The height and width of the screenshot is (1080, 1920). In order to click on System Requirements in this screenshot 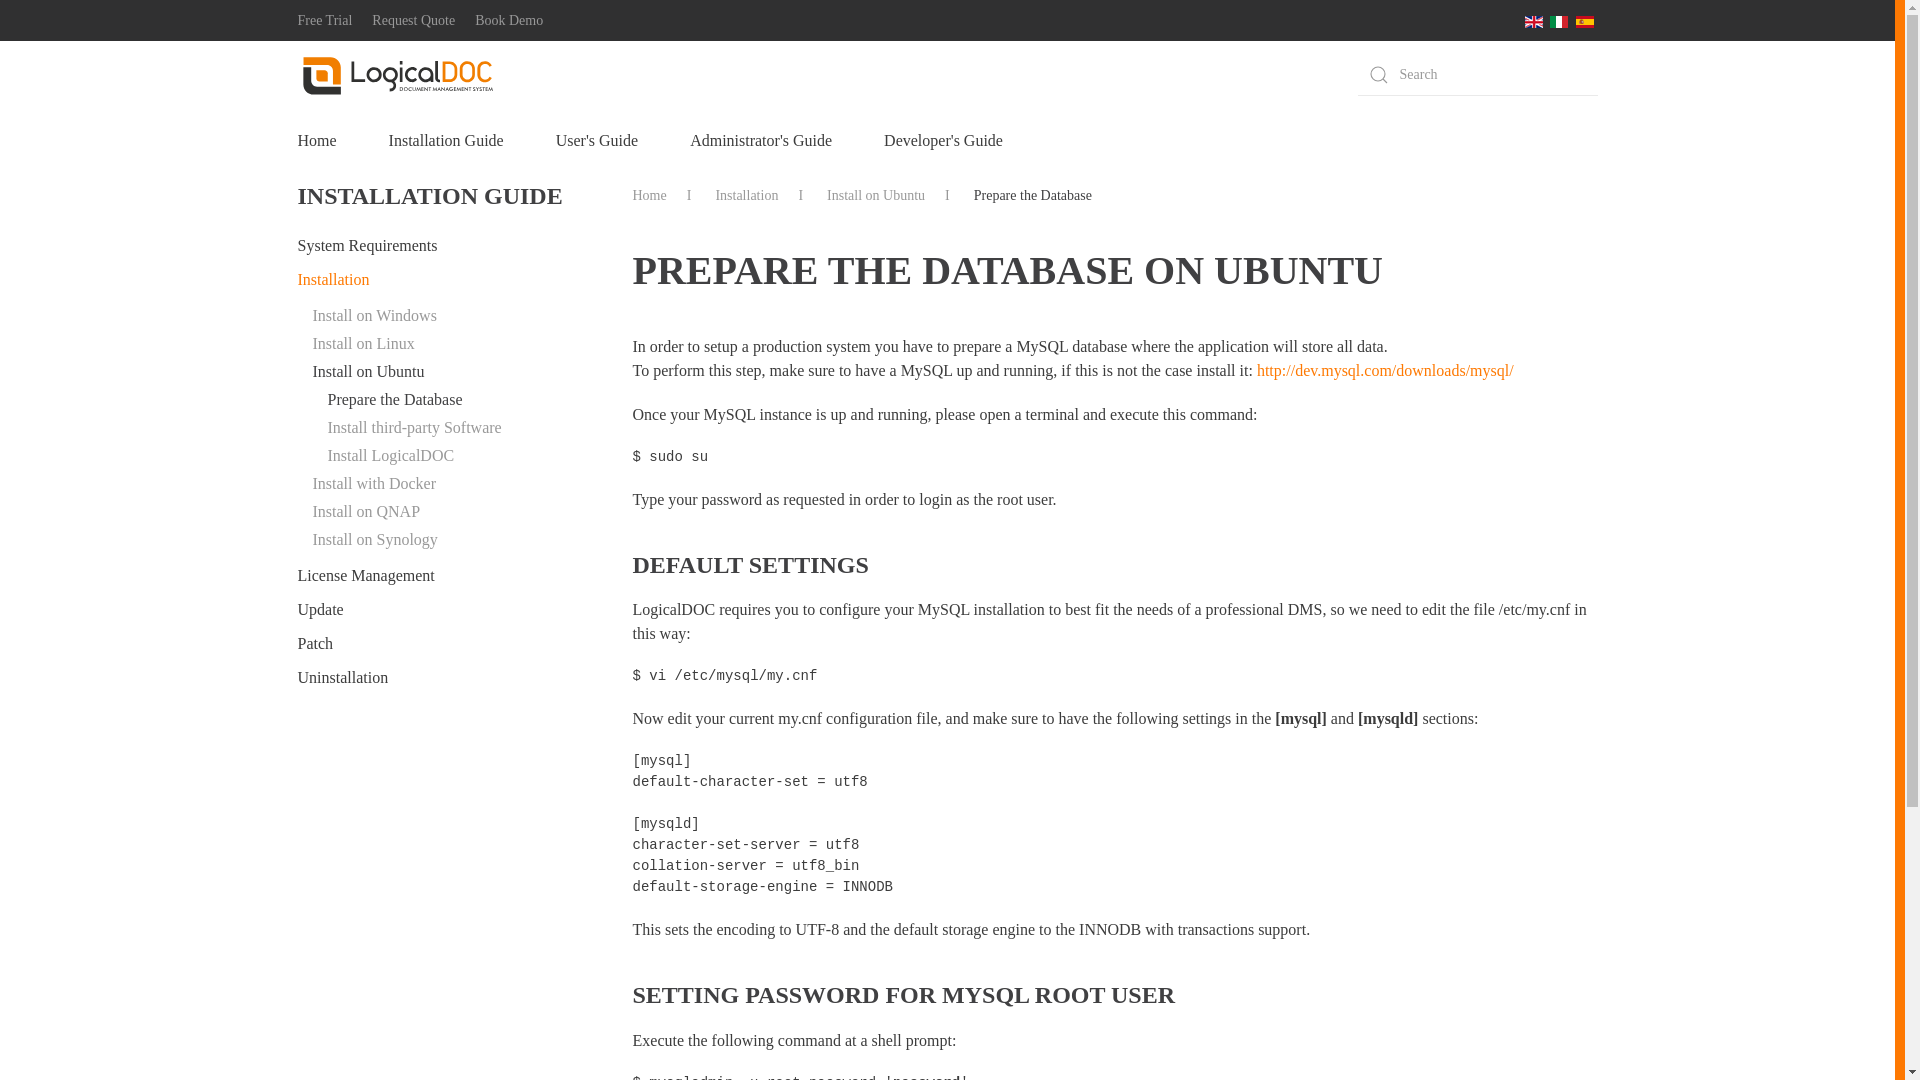, I will do `click(445, 246)`.